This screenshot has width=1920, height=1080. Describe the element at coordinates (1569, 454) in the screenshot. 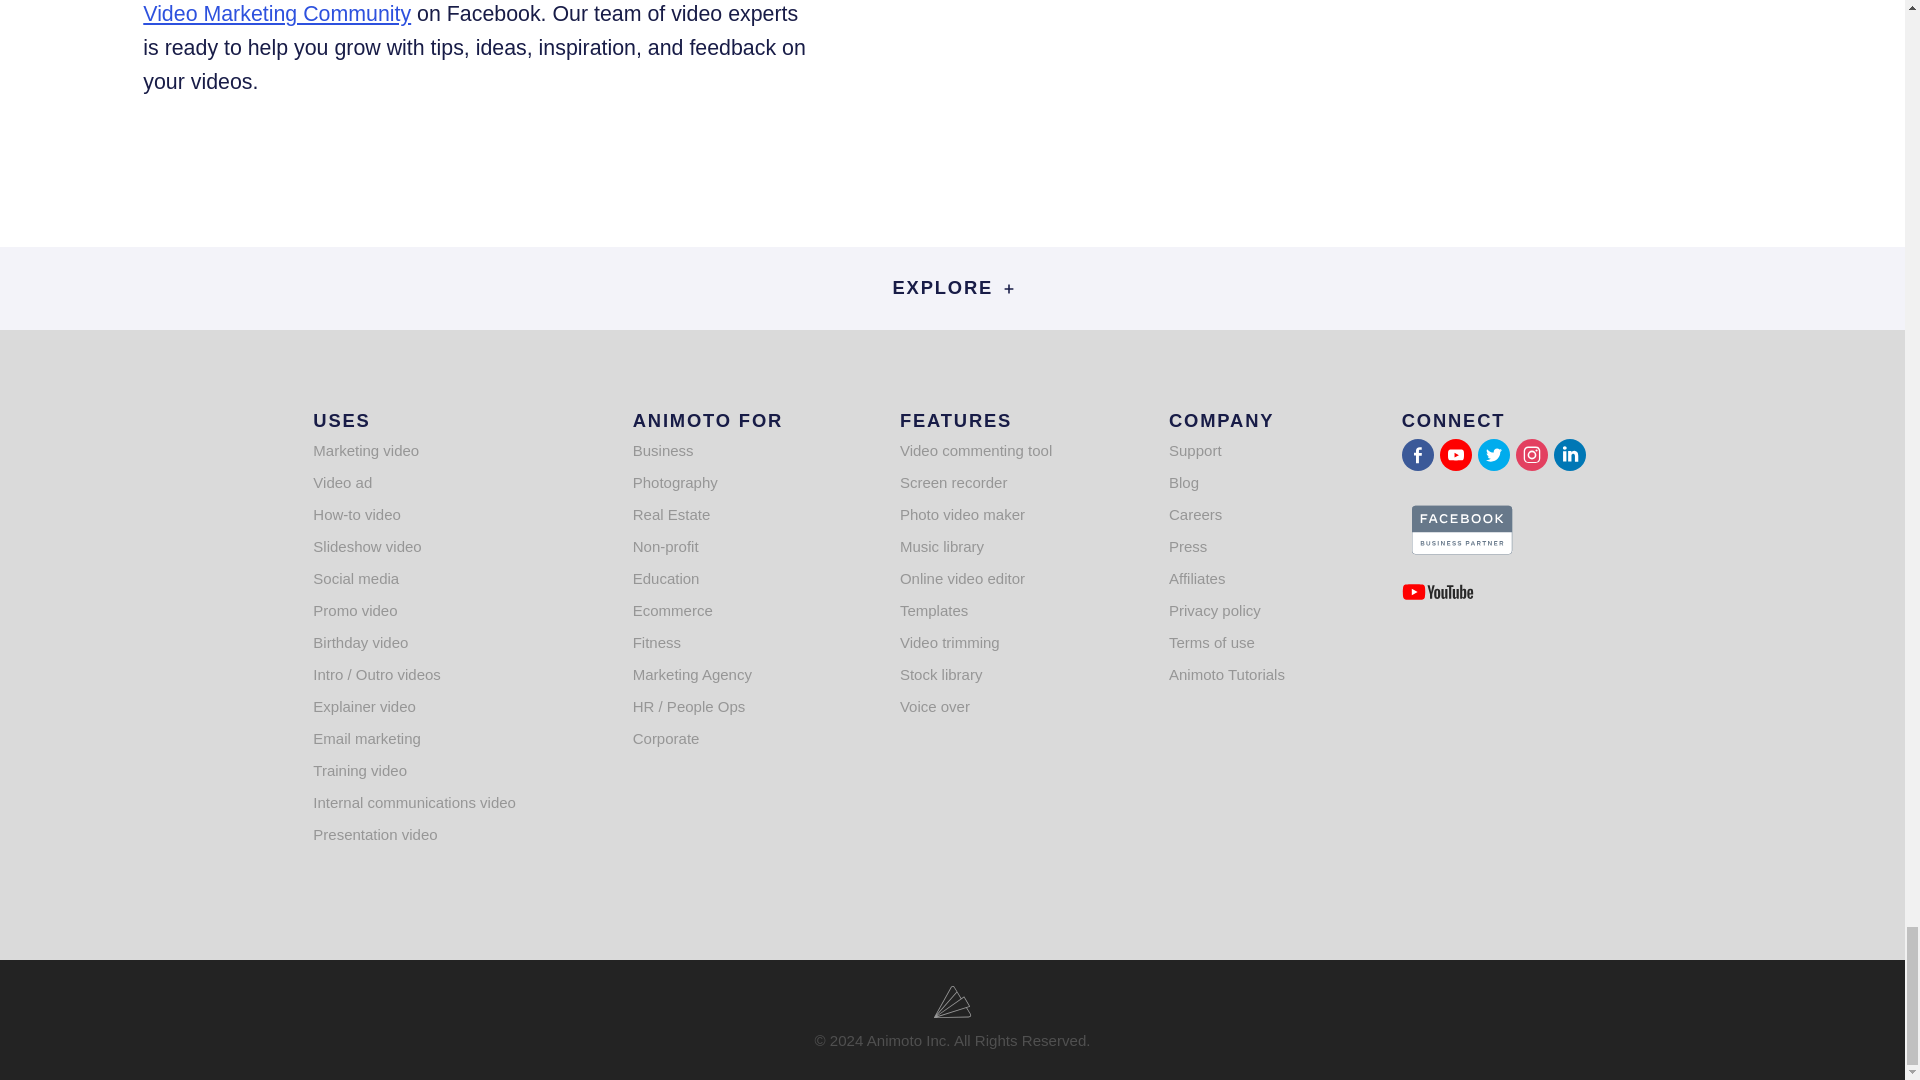

I see `LinkedIn` at that location.